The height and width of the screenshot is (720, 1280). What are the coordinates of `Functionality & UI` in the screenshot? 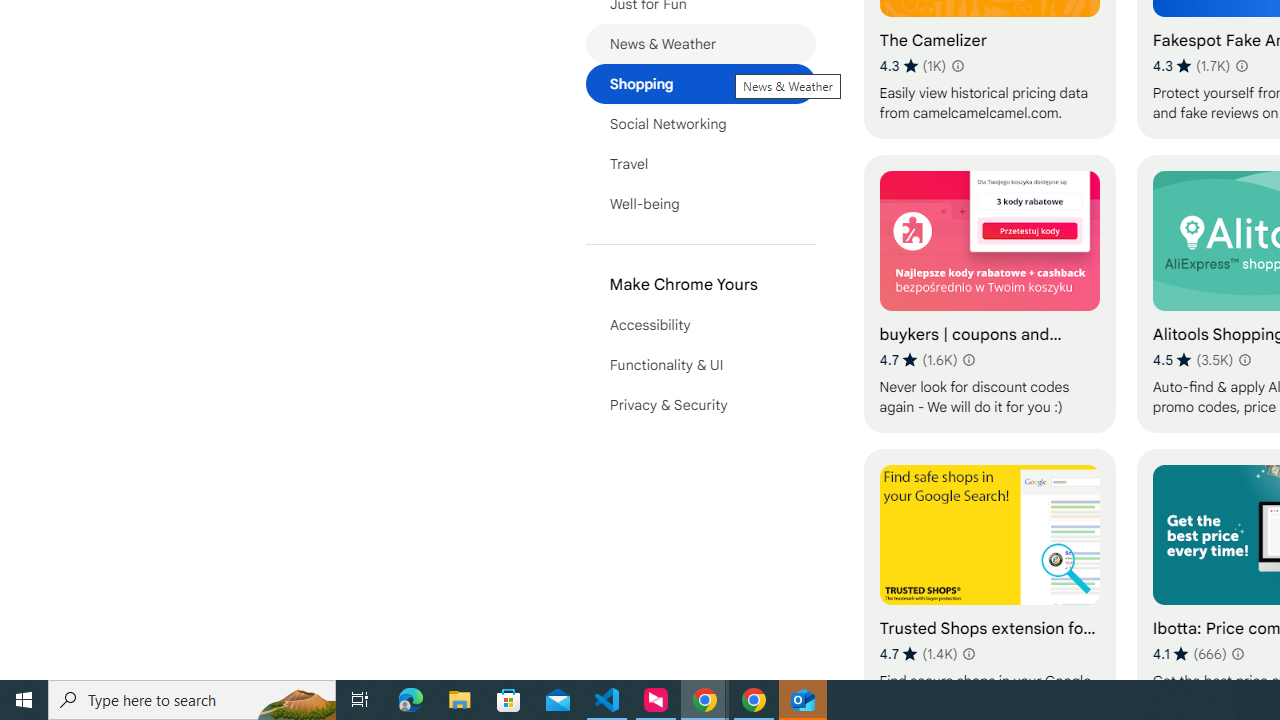 It's located at (700, 364).